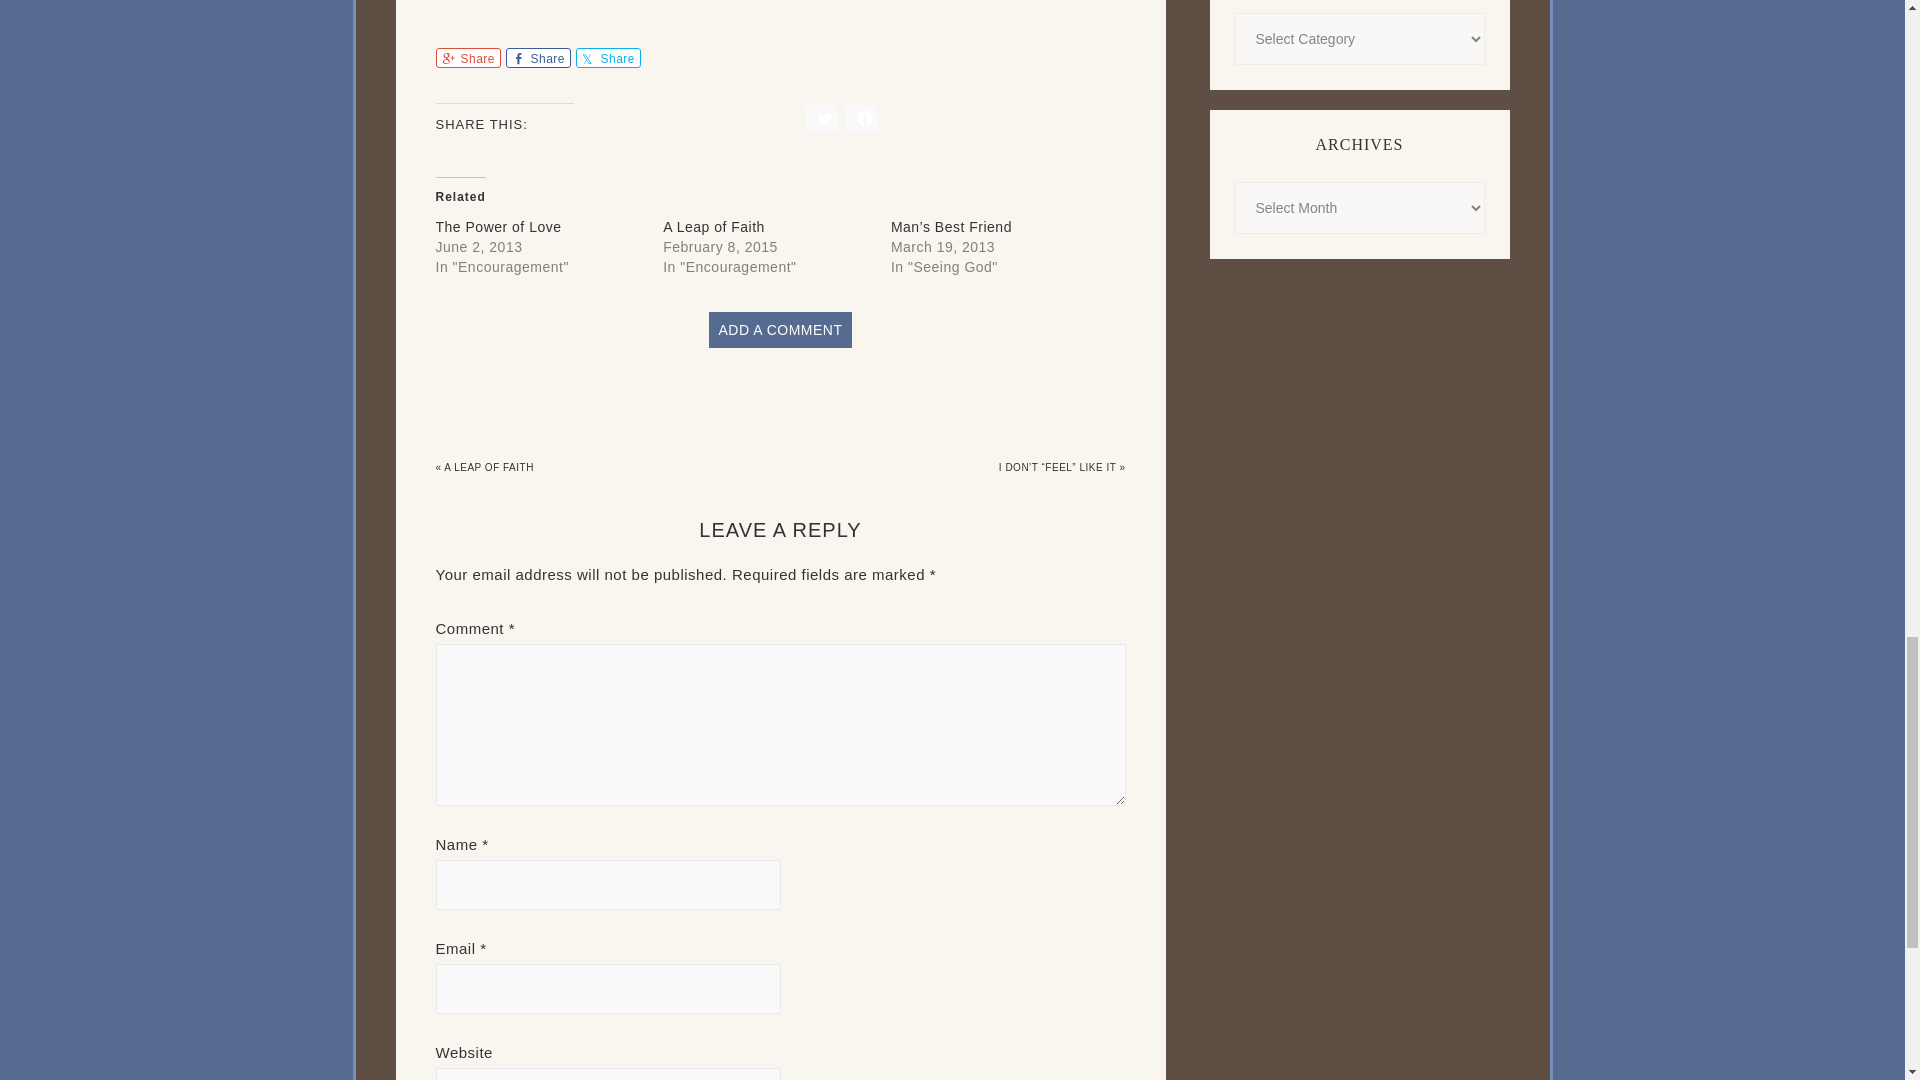 Image resolution: width=1920 pixels, height=1080 pixels. What do you see at coordinates (862, 118) in the screenshot?
I see `Click to share on Facebook` at bounding box center [862, 118].